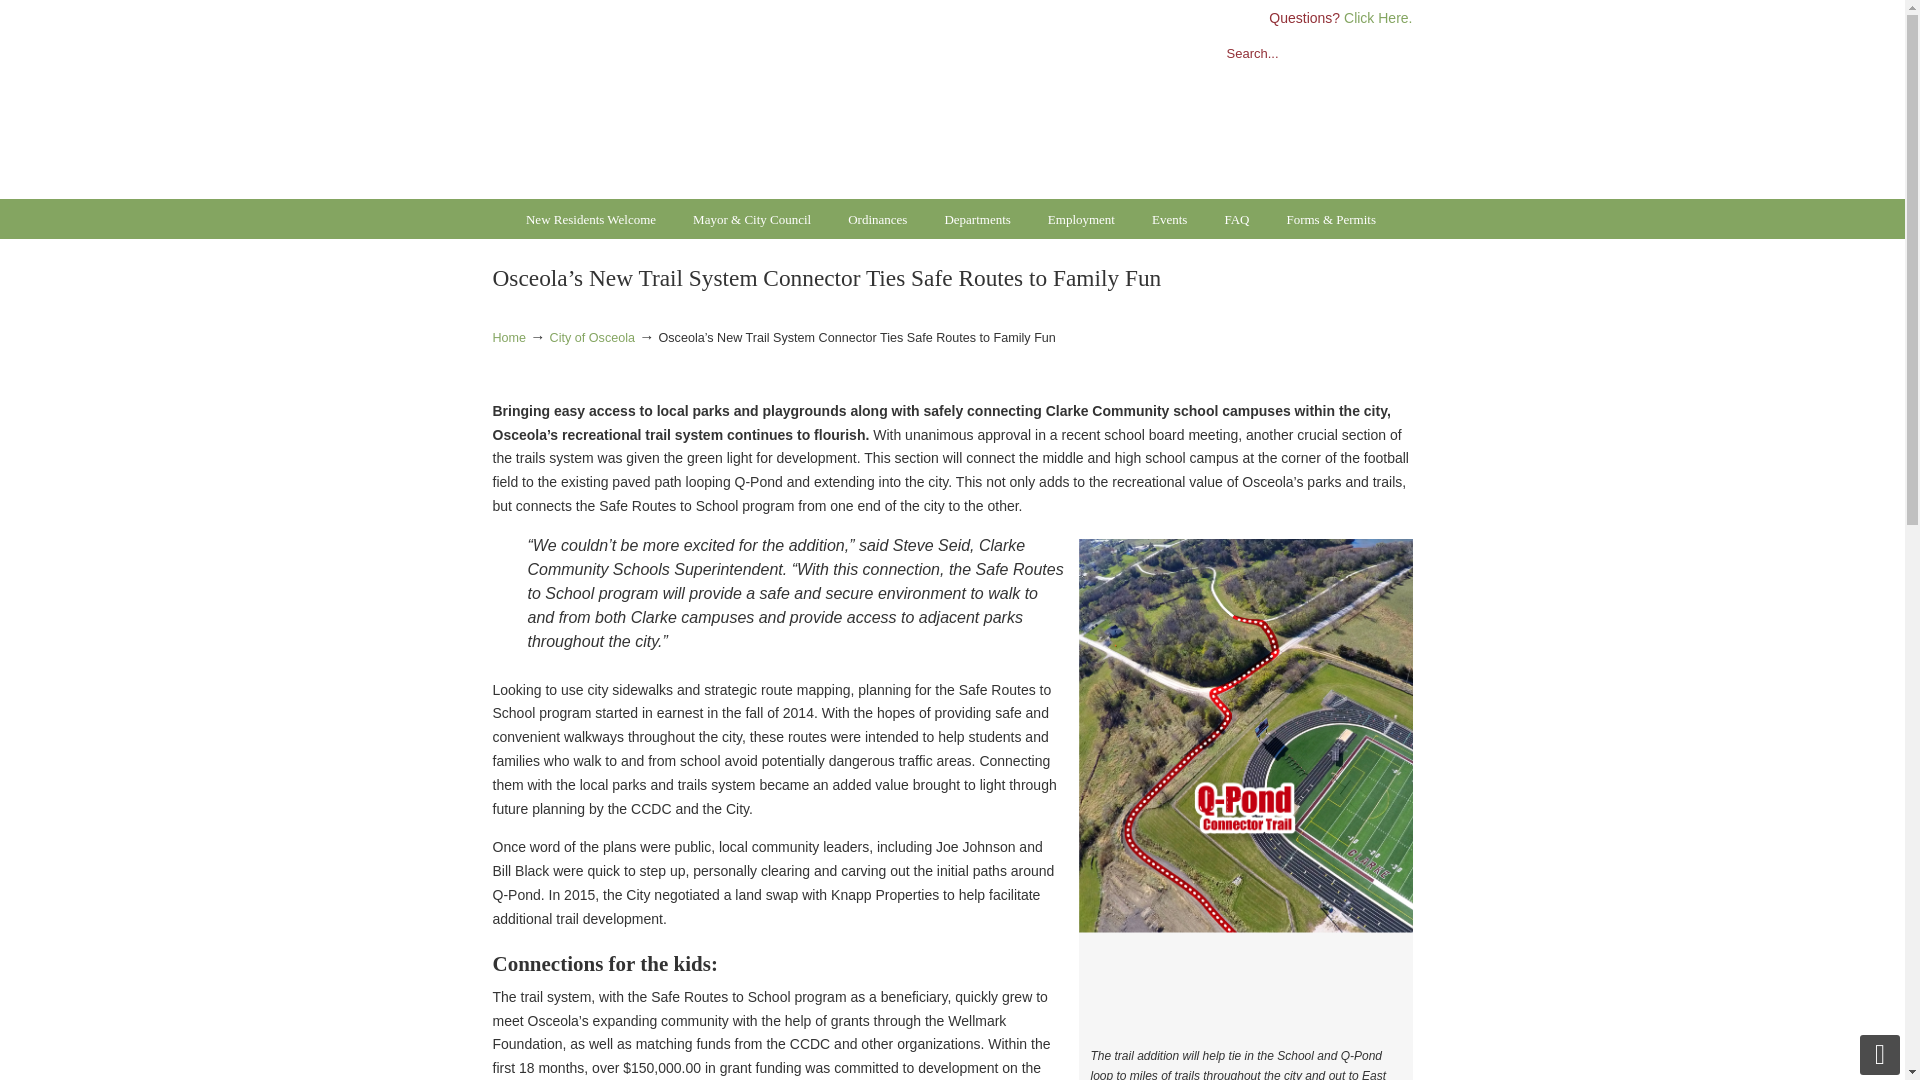  Describe the element at coordinates (1392, 54) in the screenshot. I see `search` at that location.